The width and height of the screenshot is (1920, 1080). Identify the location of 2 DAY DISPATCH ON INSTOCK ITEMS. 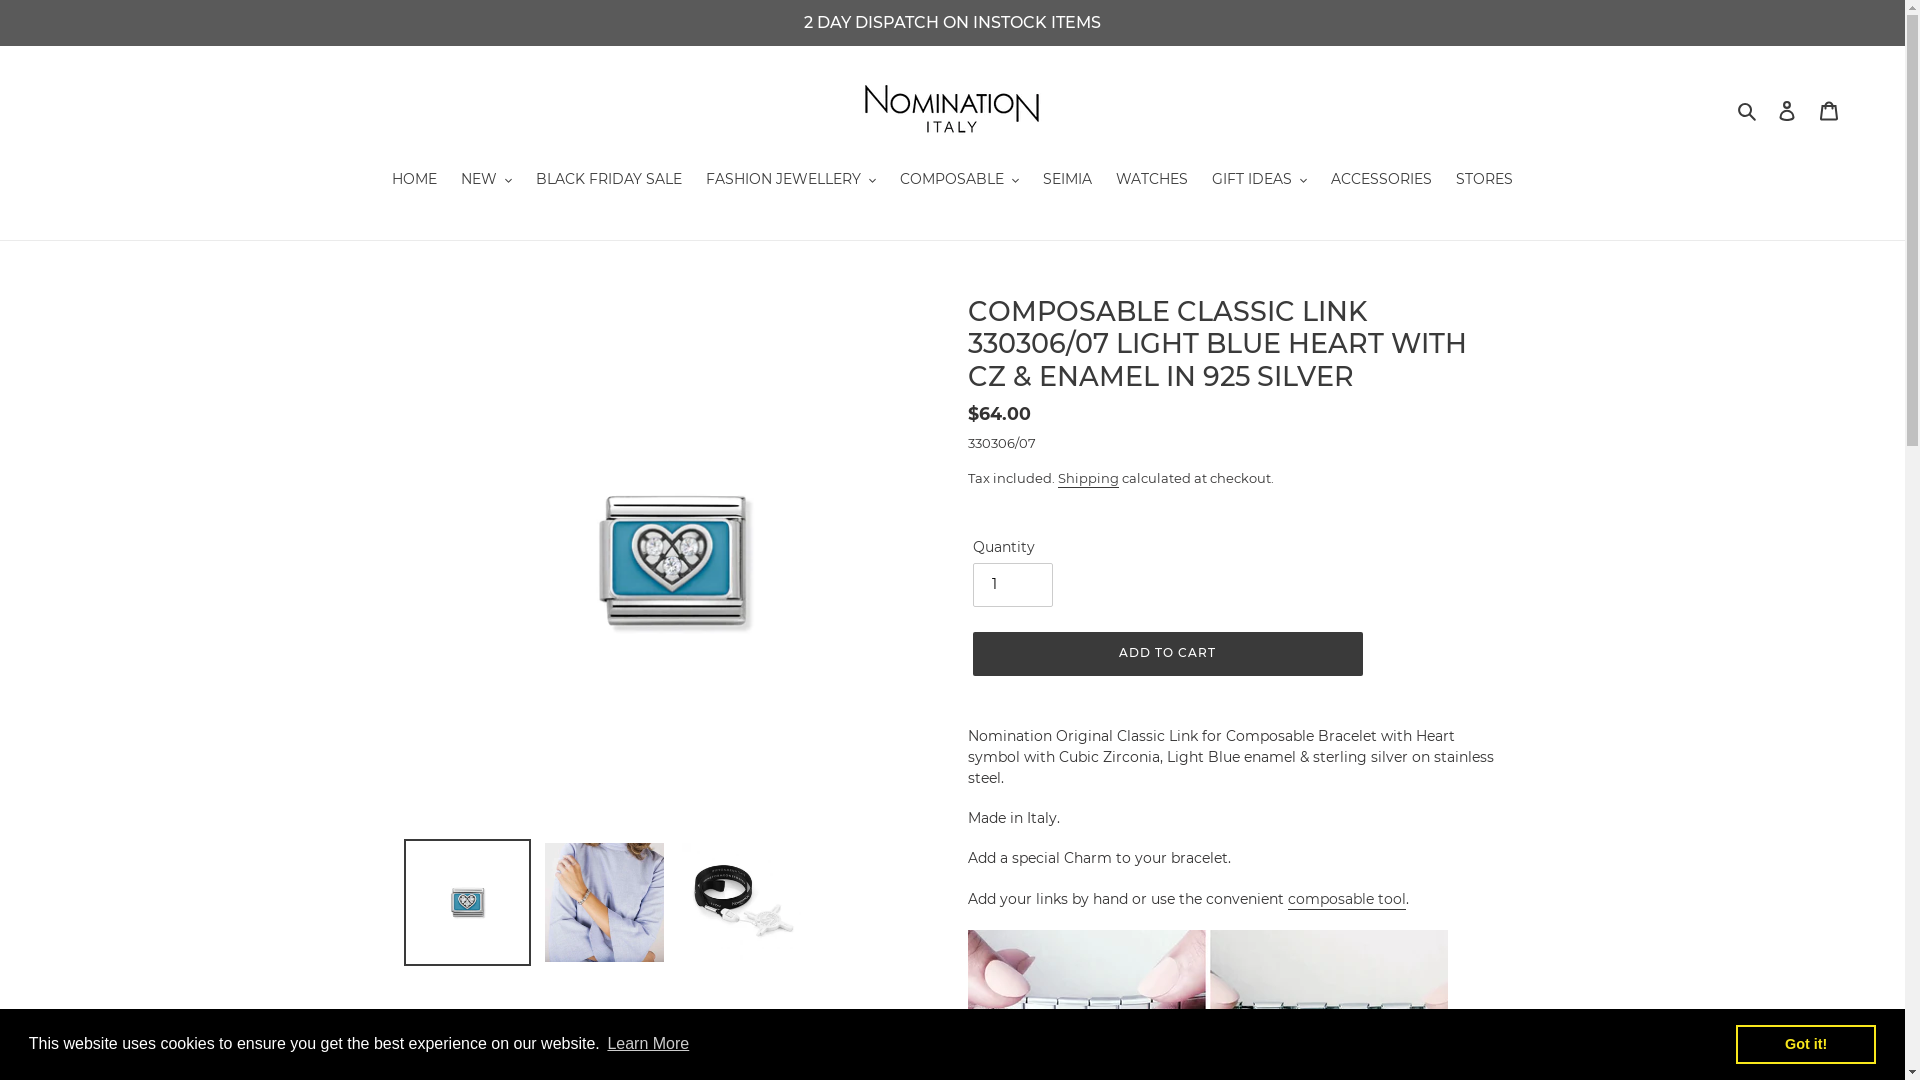
(952, 23).